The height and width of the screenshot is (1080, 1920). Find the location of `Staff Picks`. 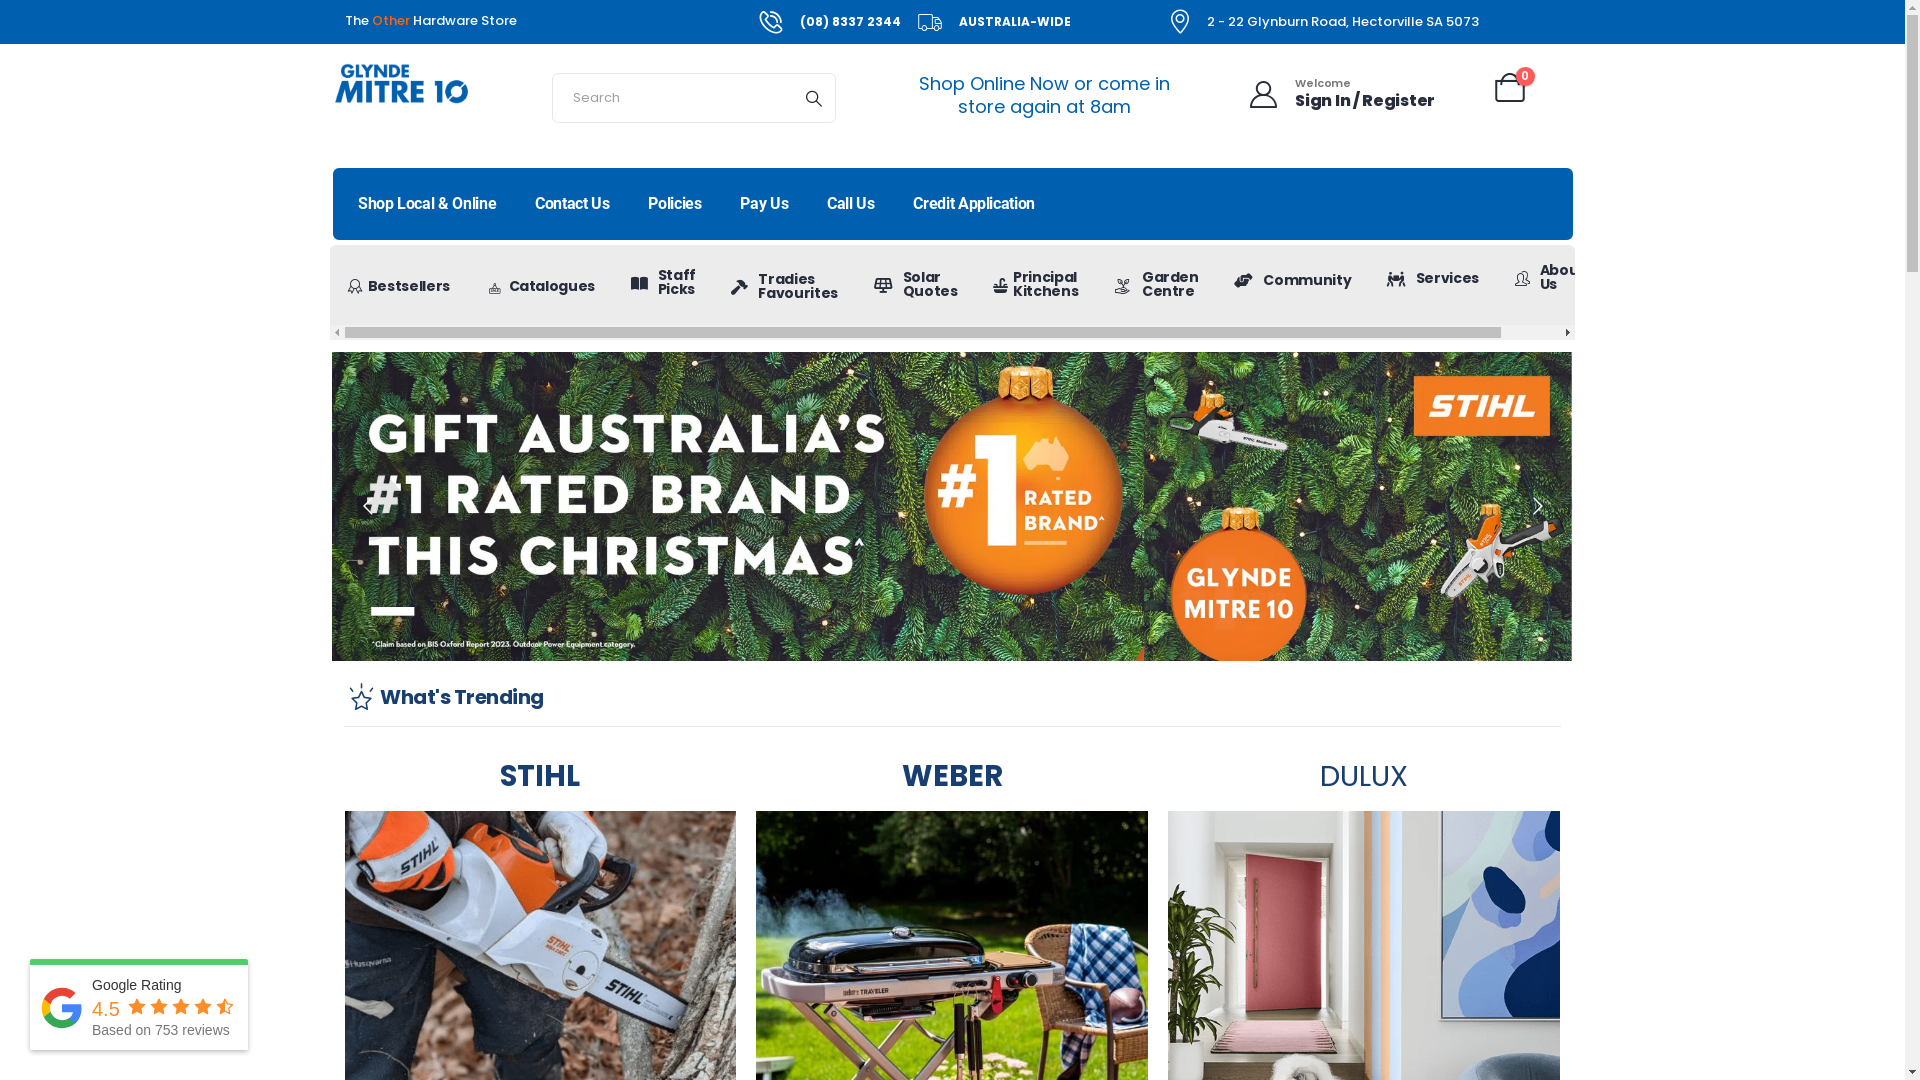

Staff Picks is located at coordinates (664, 282).